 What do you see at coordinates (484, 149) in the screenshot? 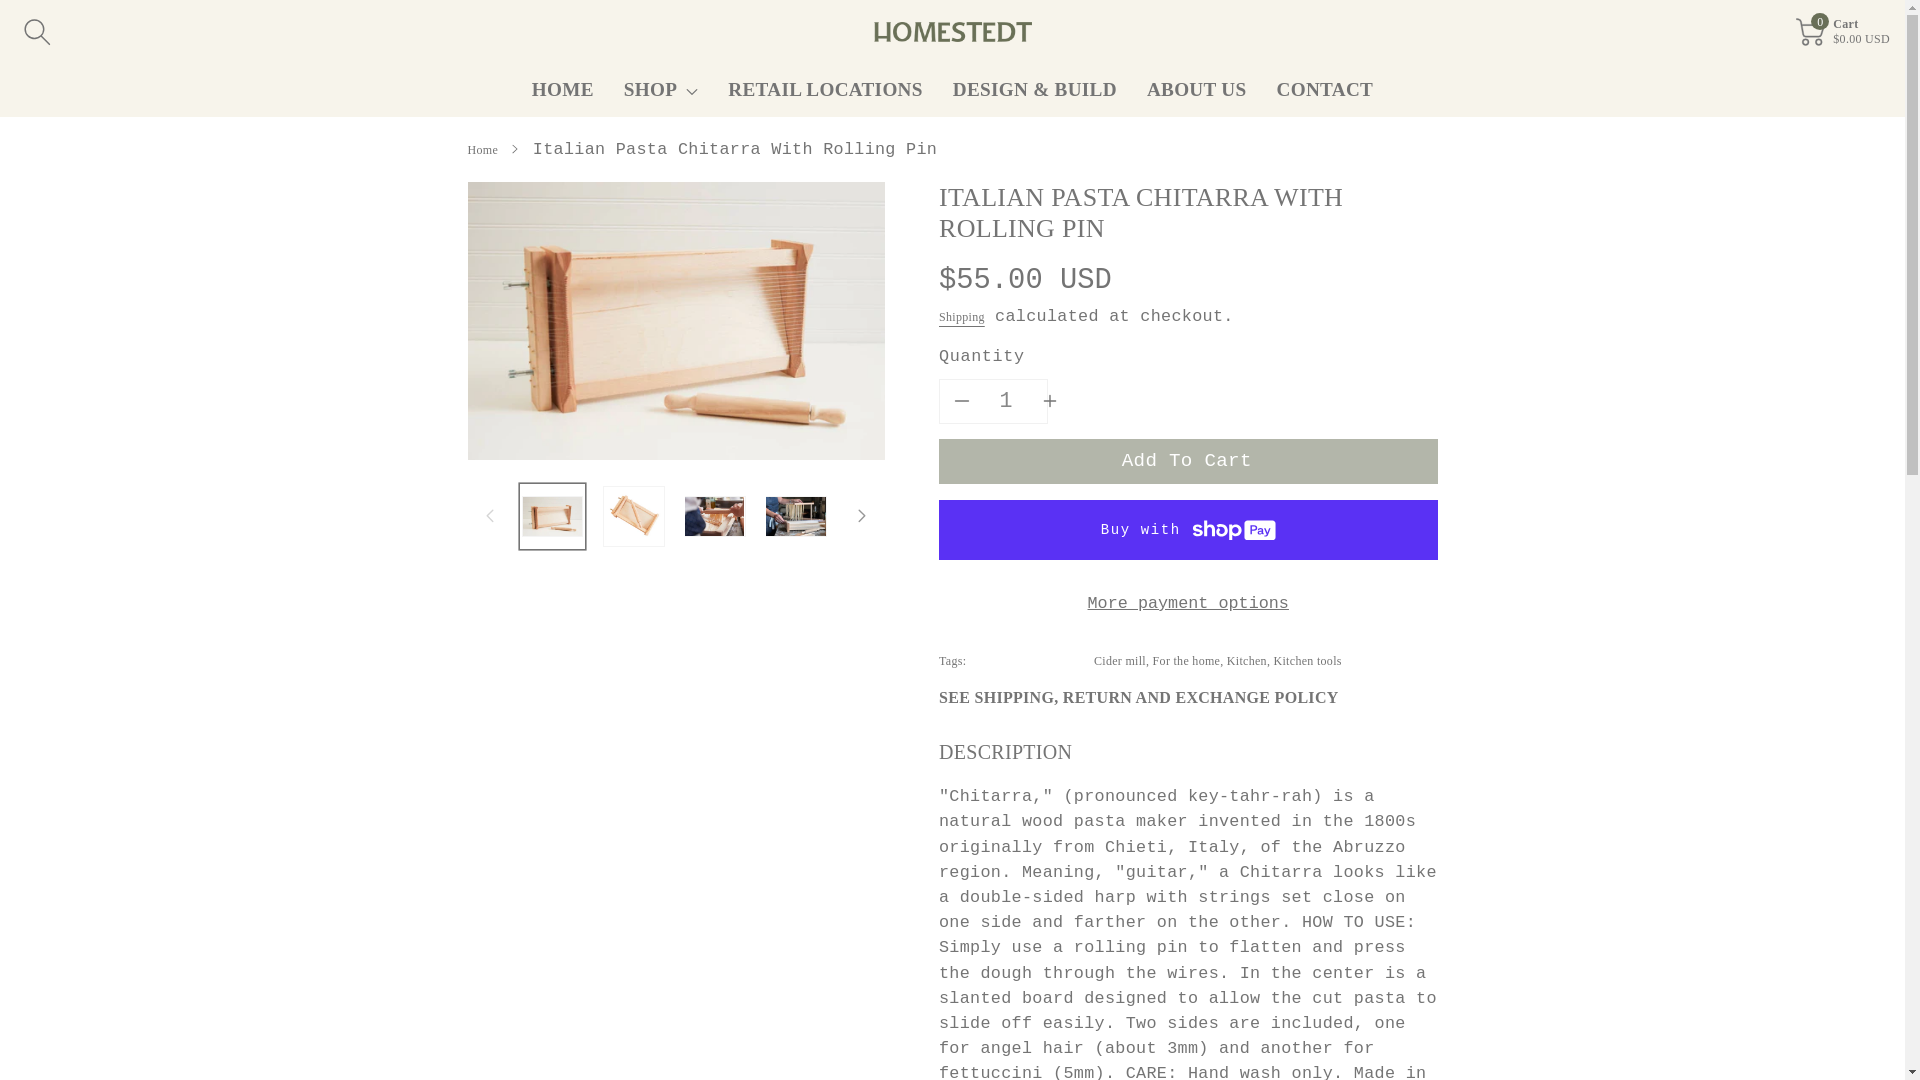
I see `Home` at bounding box center [484, 149].